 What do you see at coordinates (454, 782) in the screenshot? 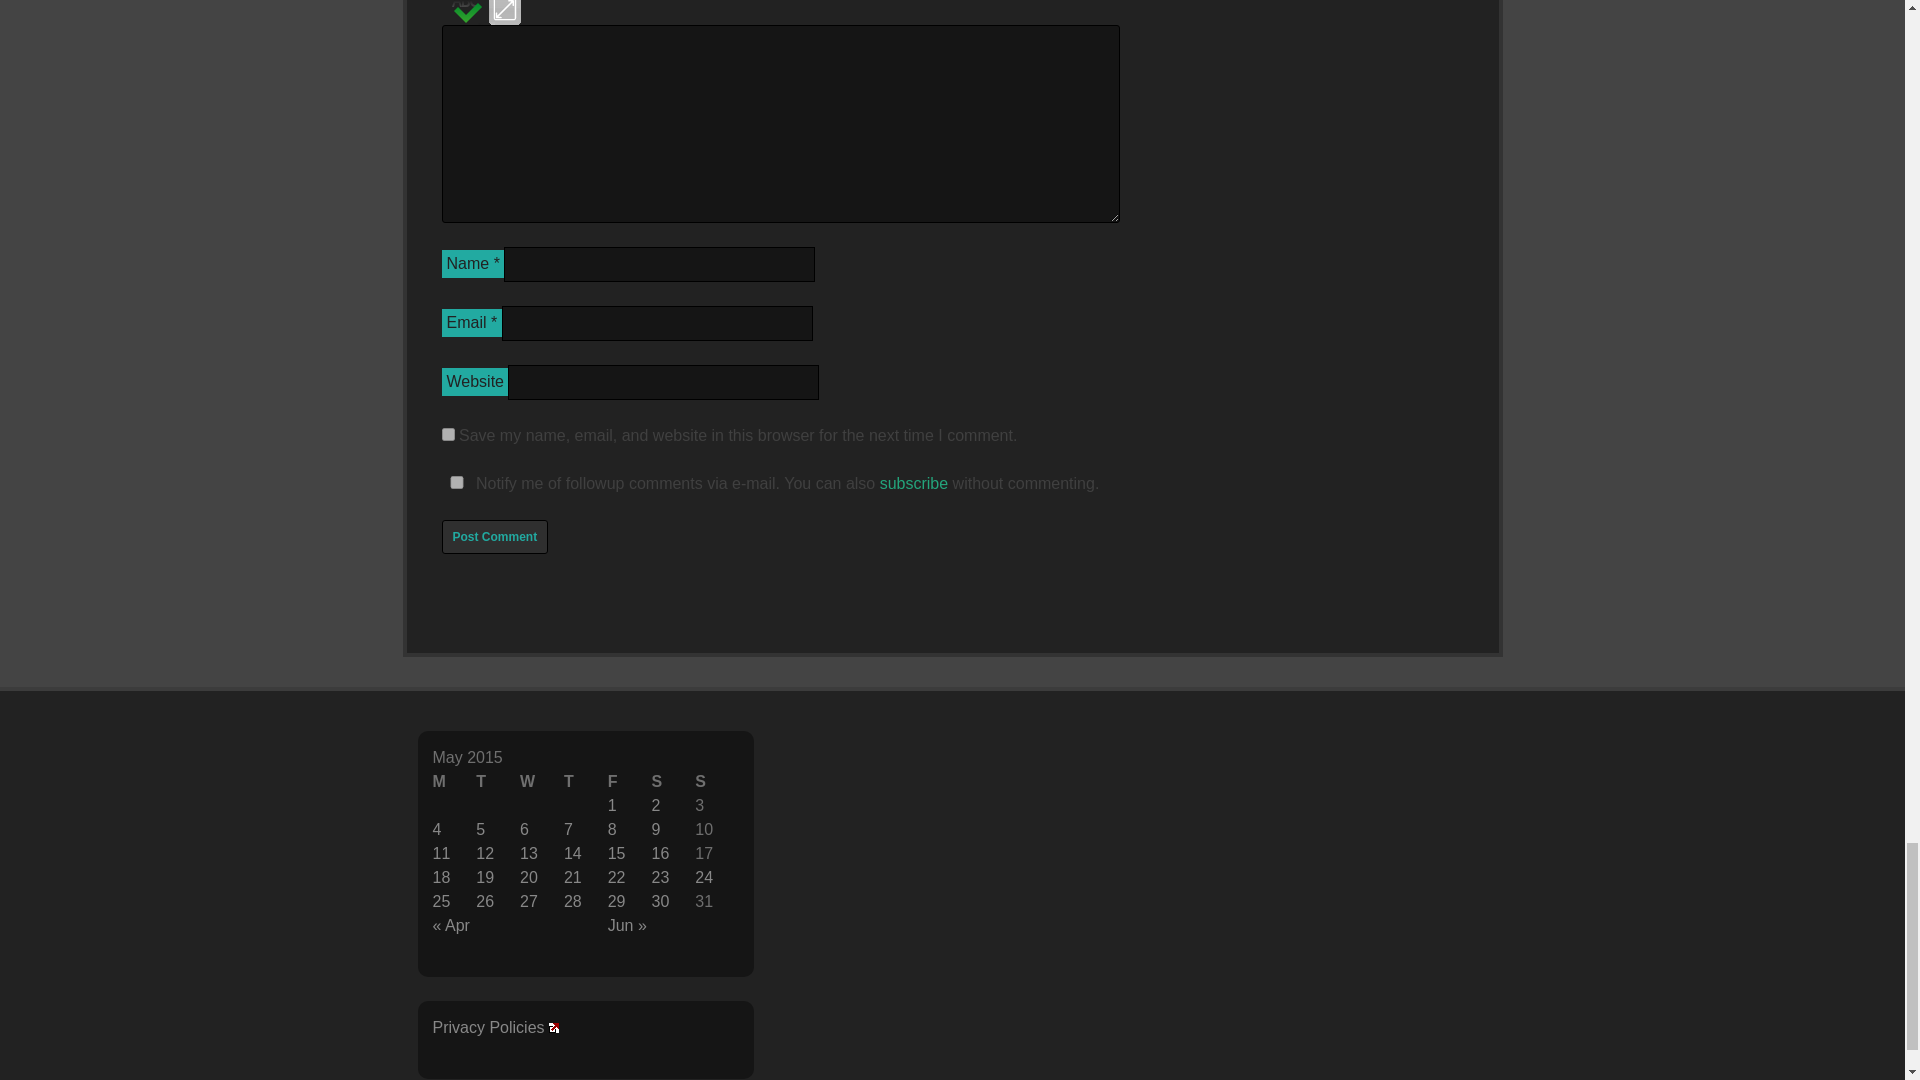
I see `Monday` at bounding box center [454, 782].